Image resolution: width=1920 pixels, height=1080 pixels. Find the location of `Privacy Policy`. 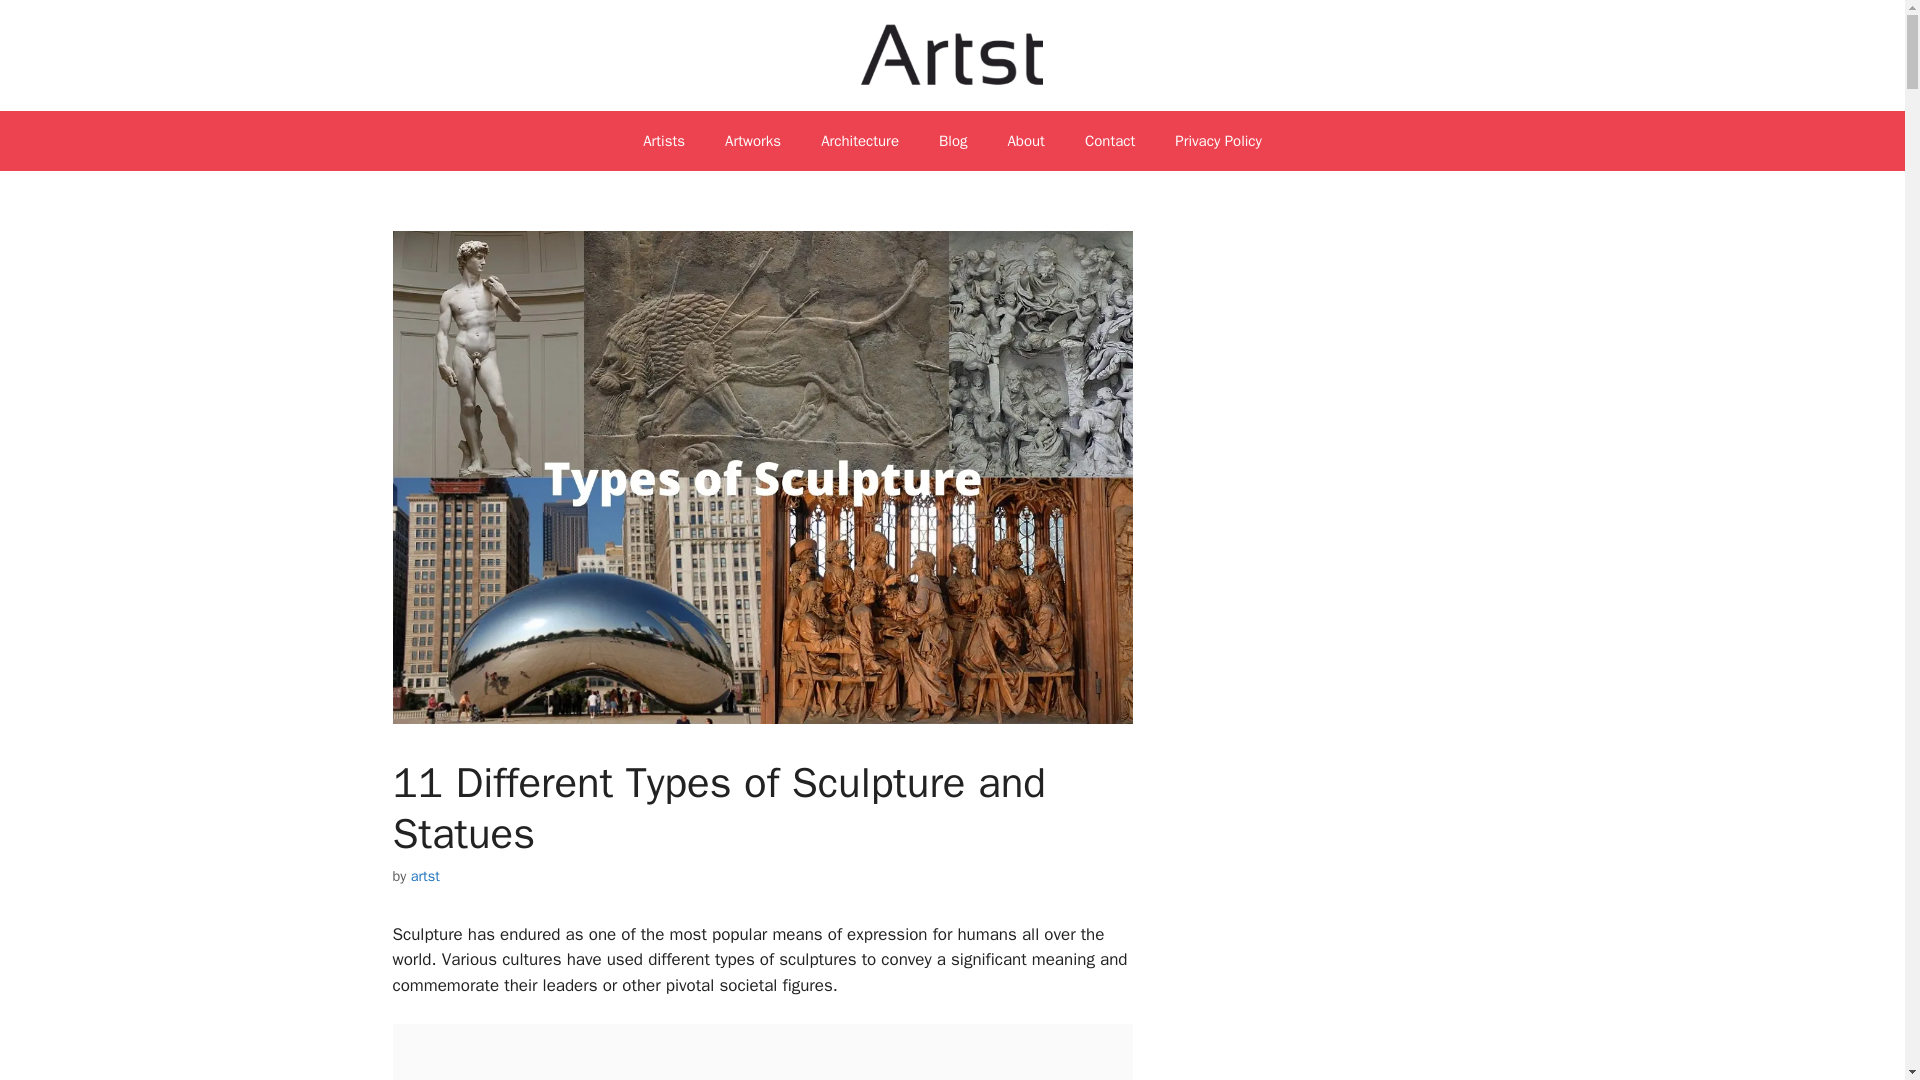

Privacy Policy is located at coordinates (1218, 140).